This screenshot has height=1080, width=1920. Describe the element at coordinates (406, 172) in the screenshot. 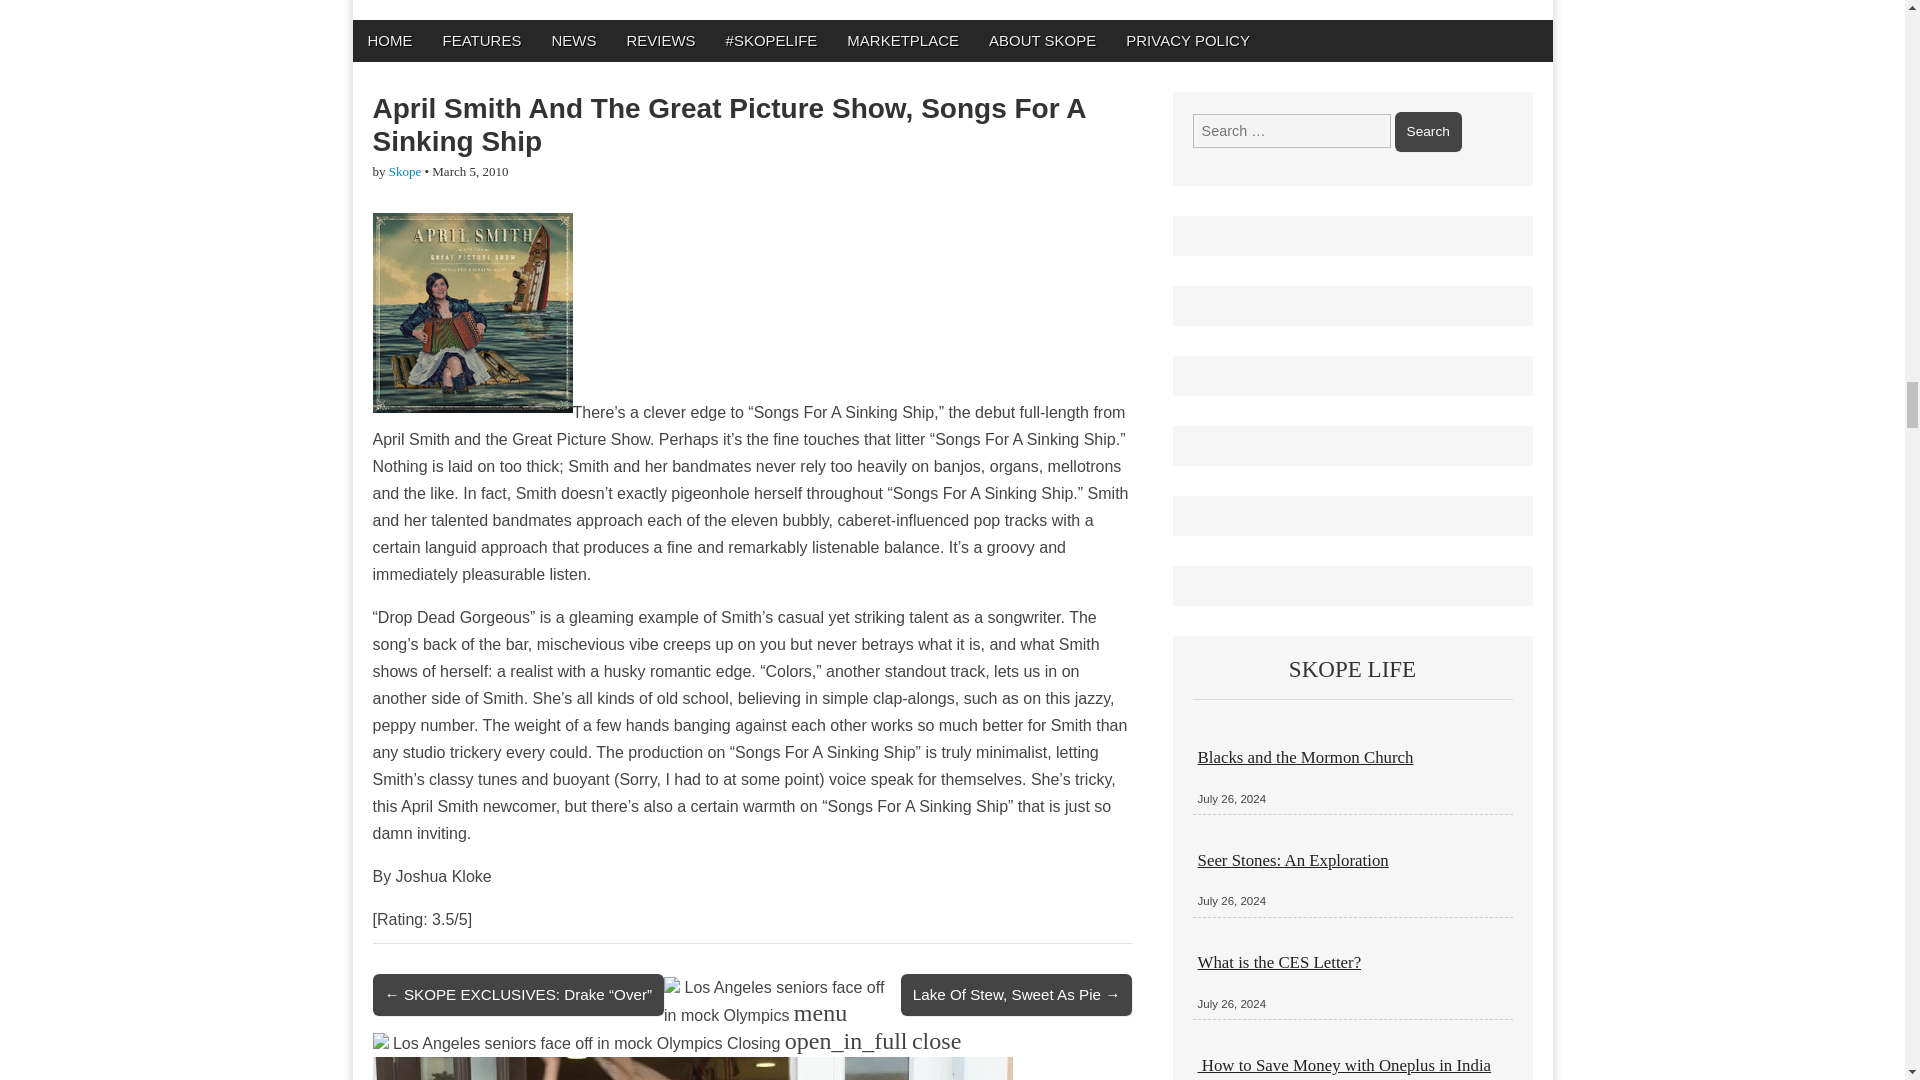

I see `Posts by Skope` at that location.